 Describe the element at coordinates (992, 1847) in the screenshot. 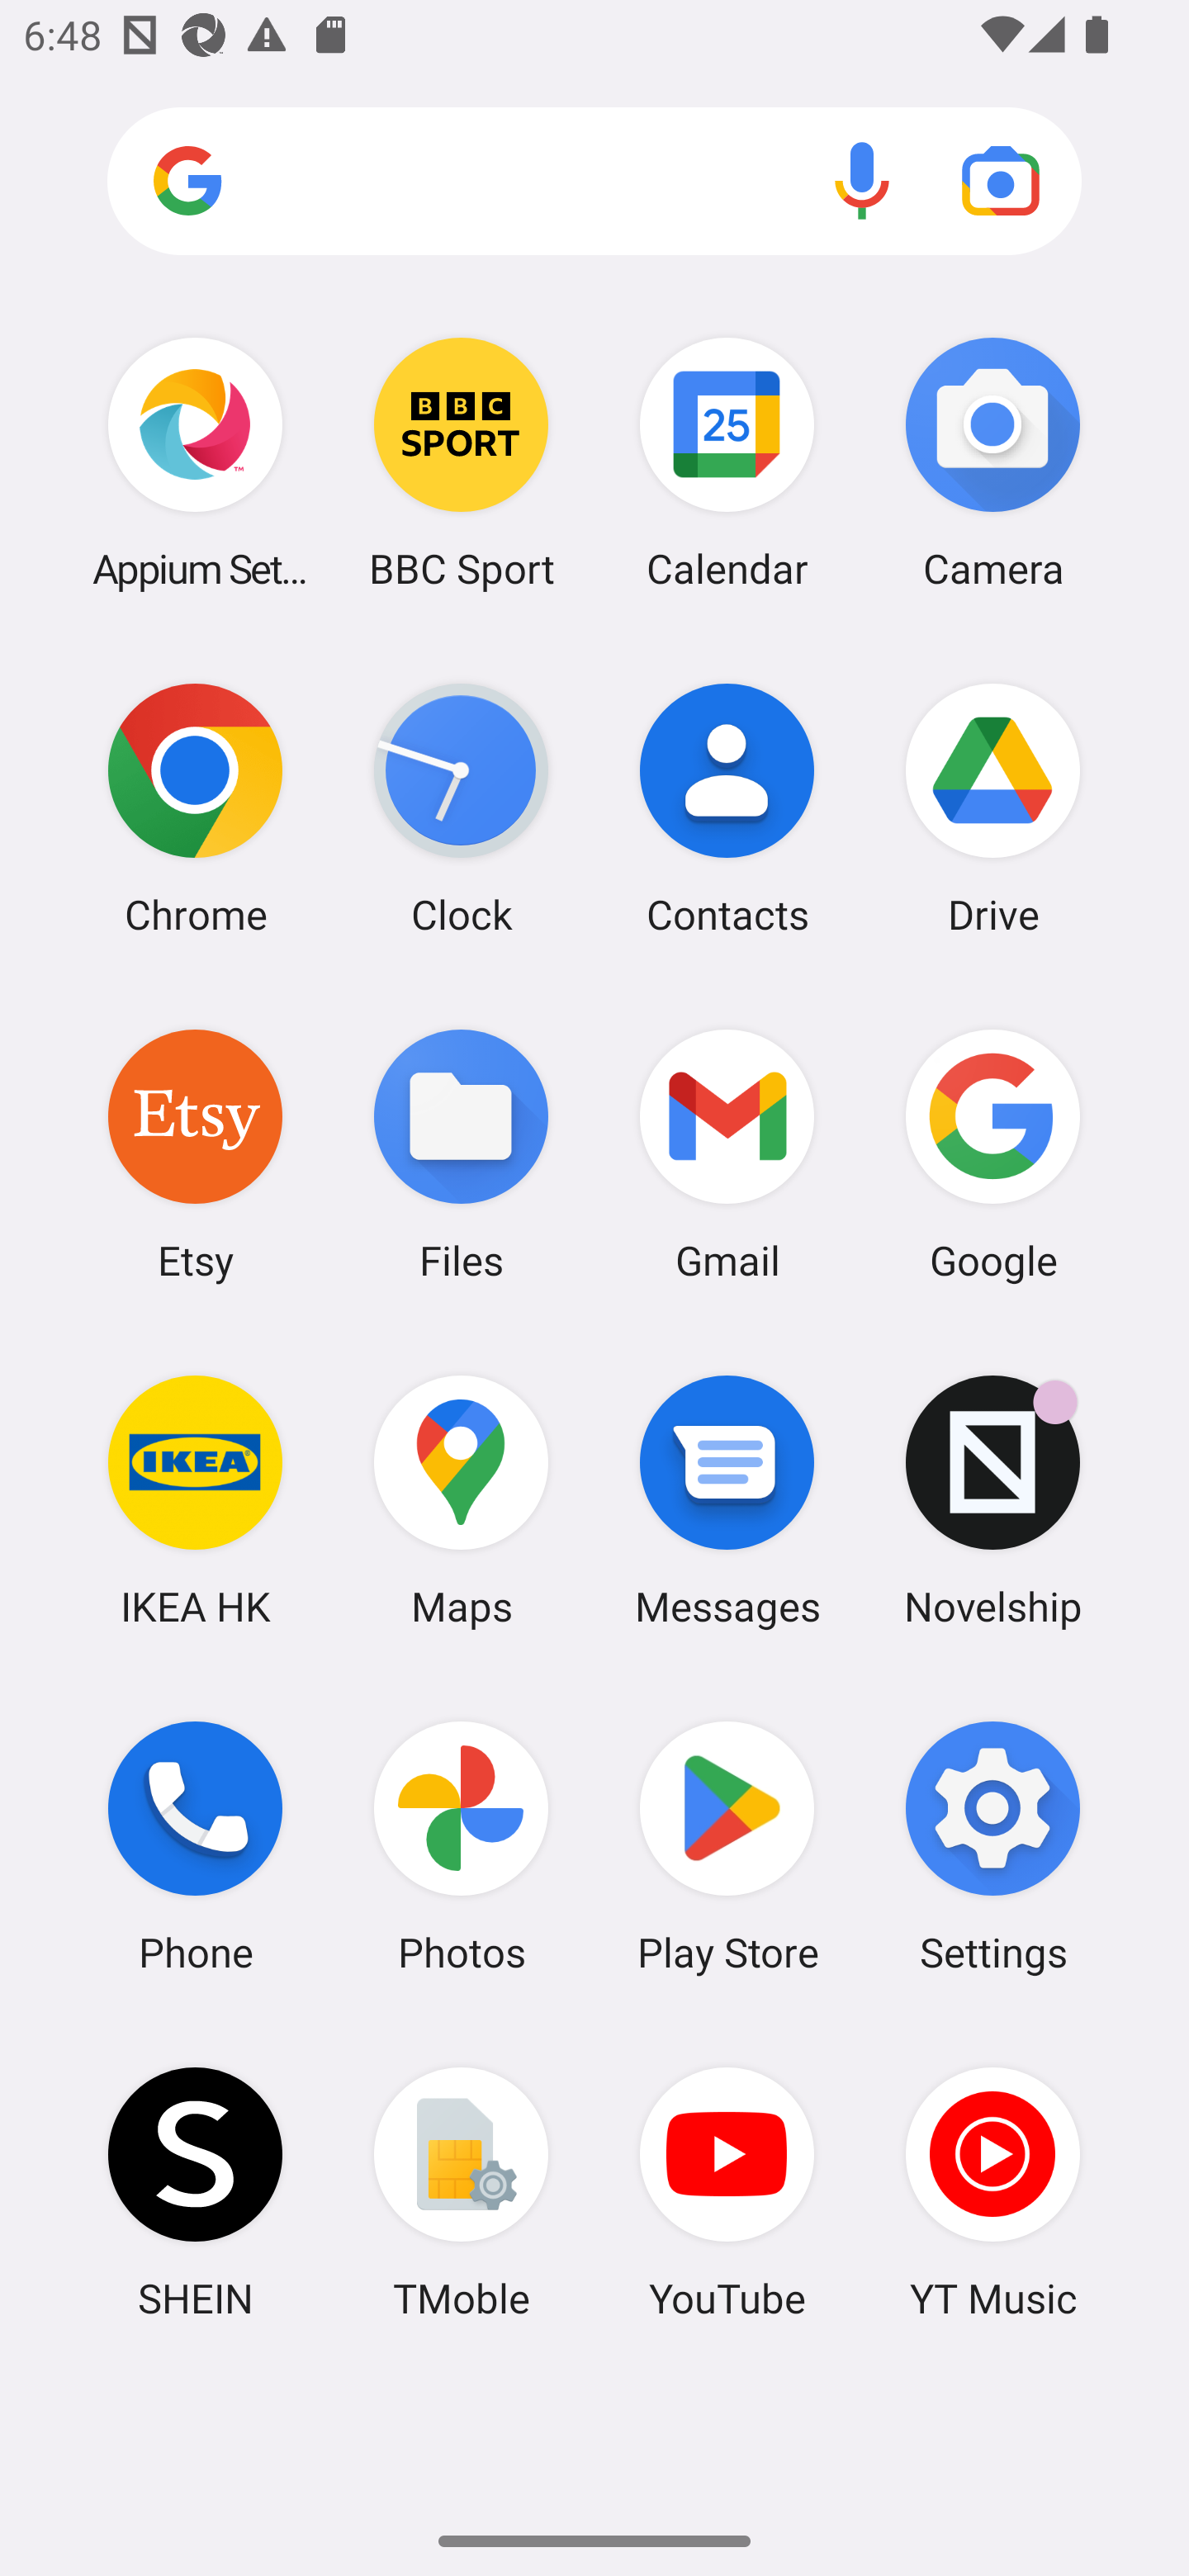

I see `Settings` at that location.